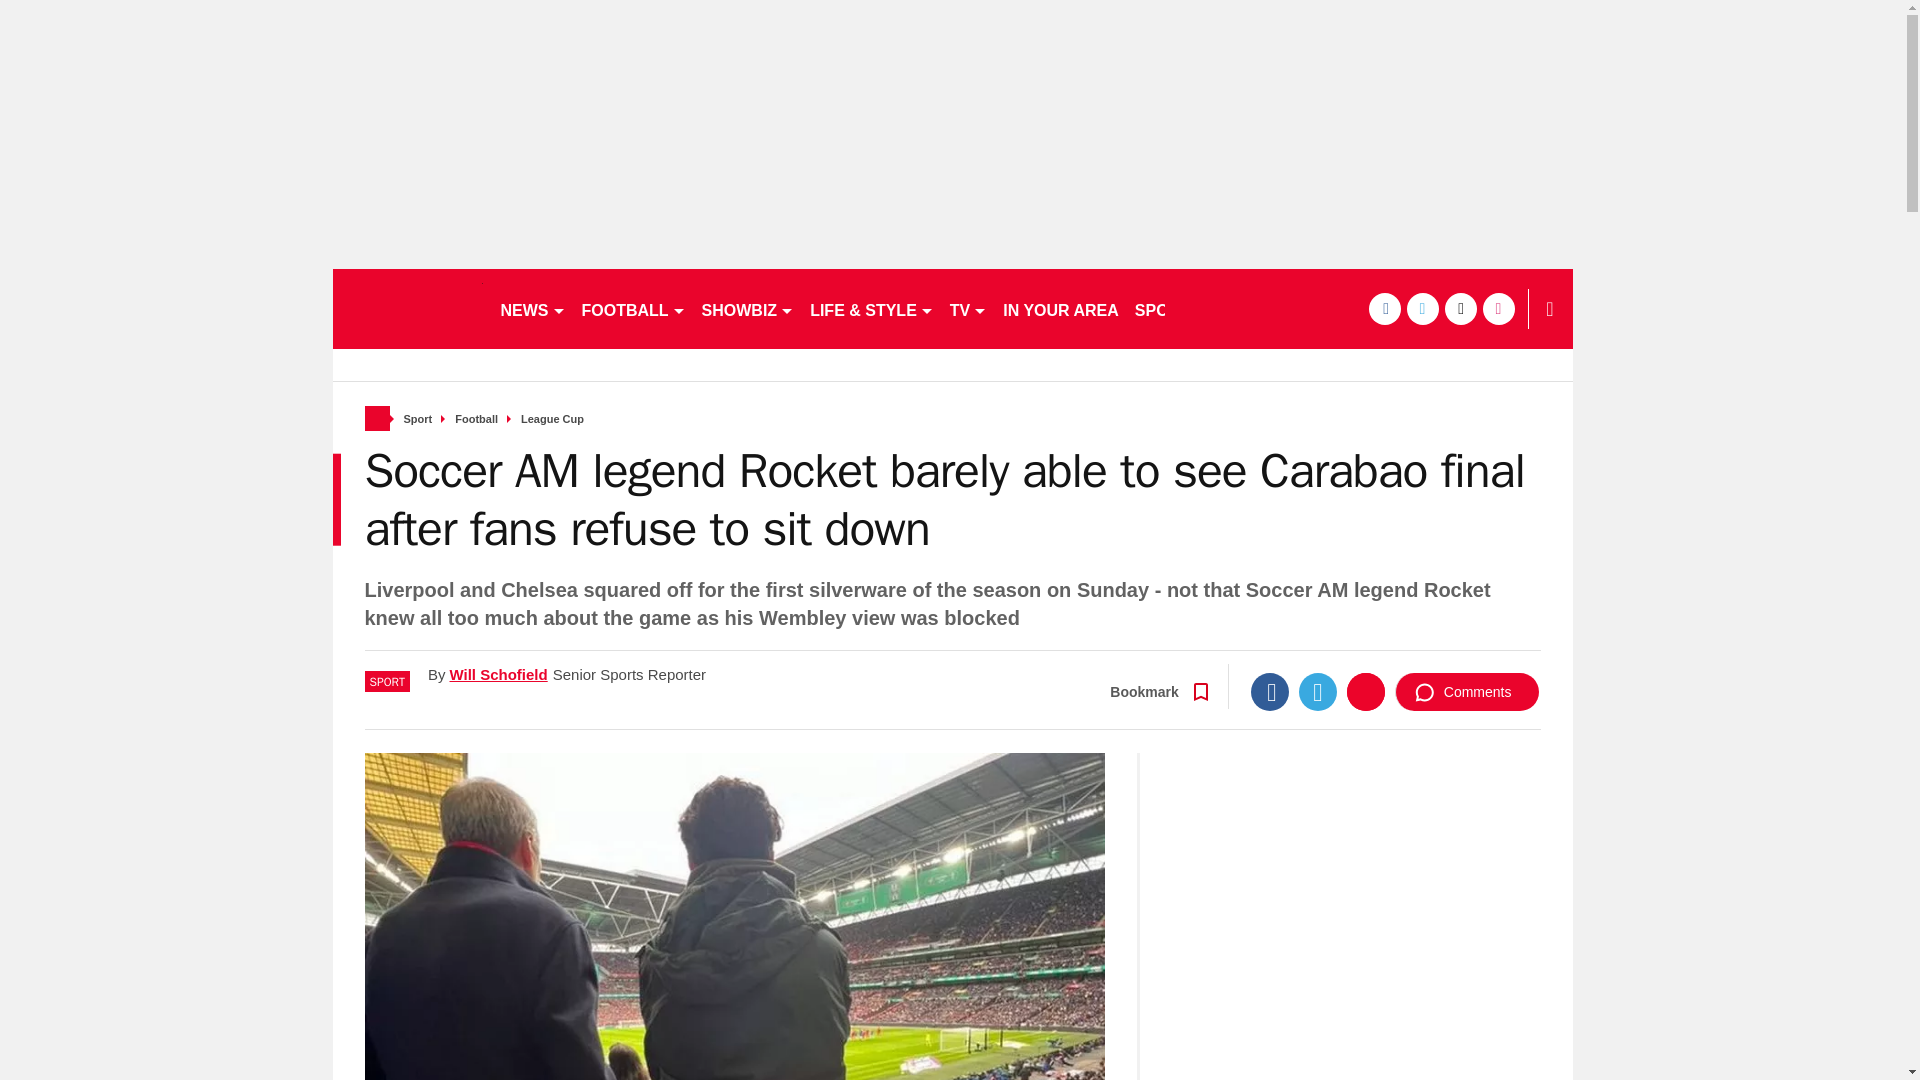 The width and height of the screenshot is (1920, 1080). Describe the element at coordinates (1318, 691) in the screenshot. I see `Twitter` at that location.